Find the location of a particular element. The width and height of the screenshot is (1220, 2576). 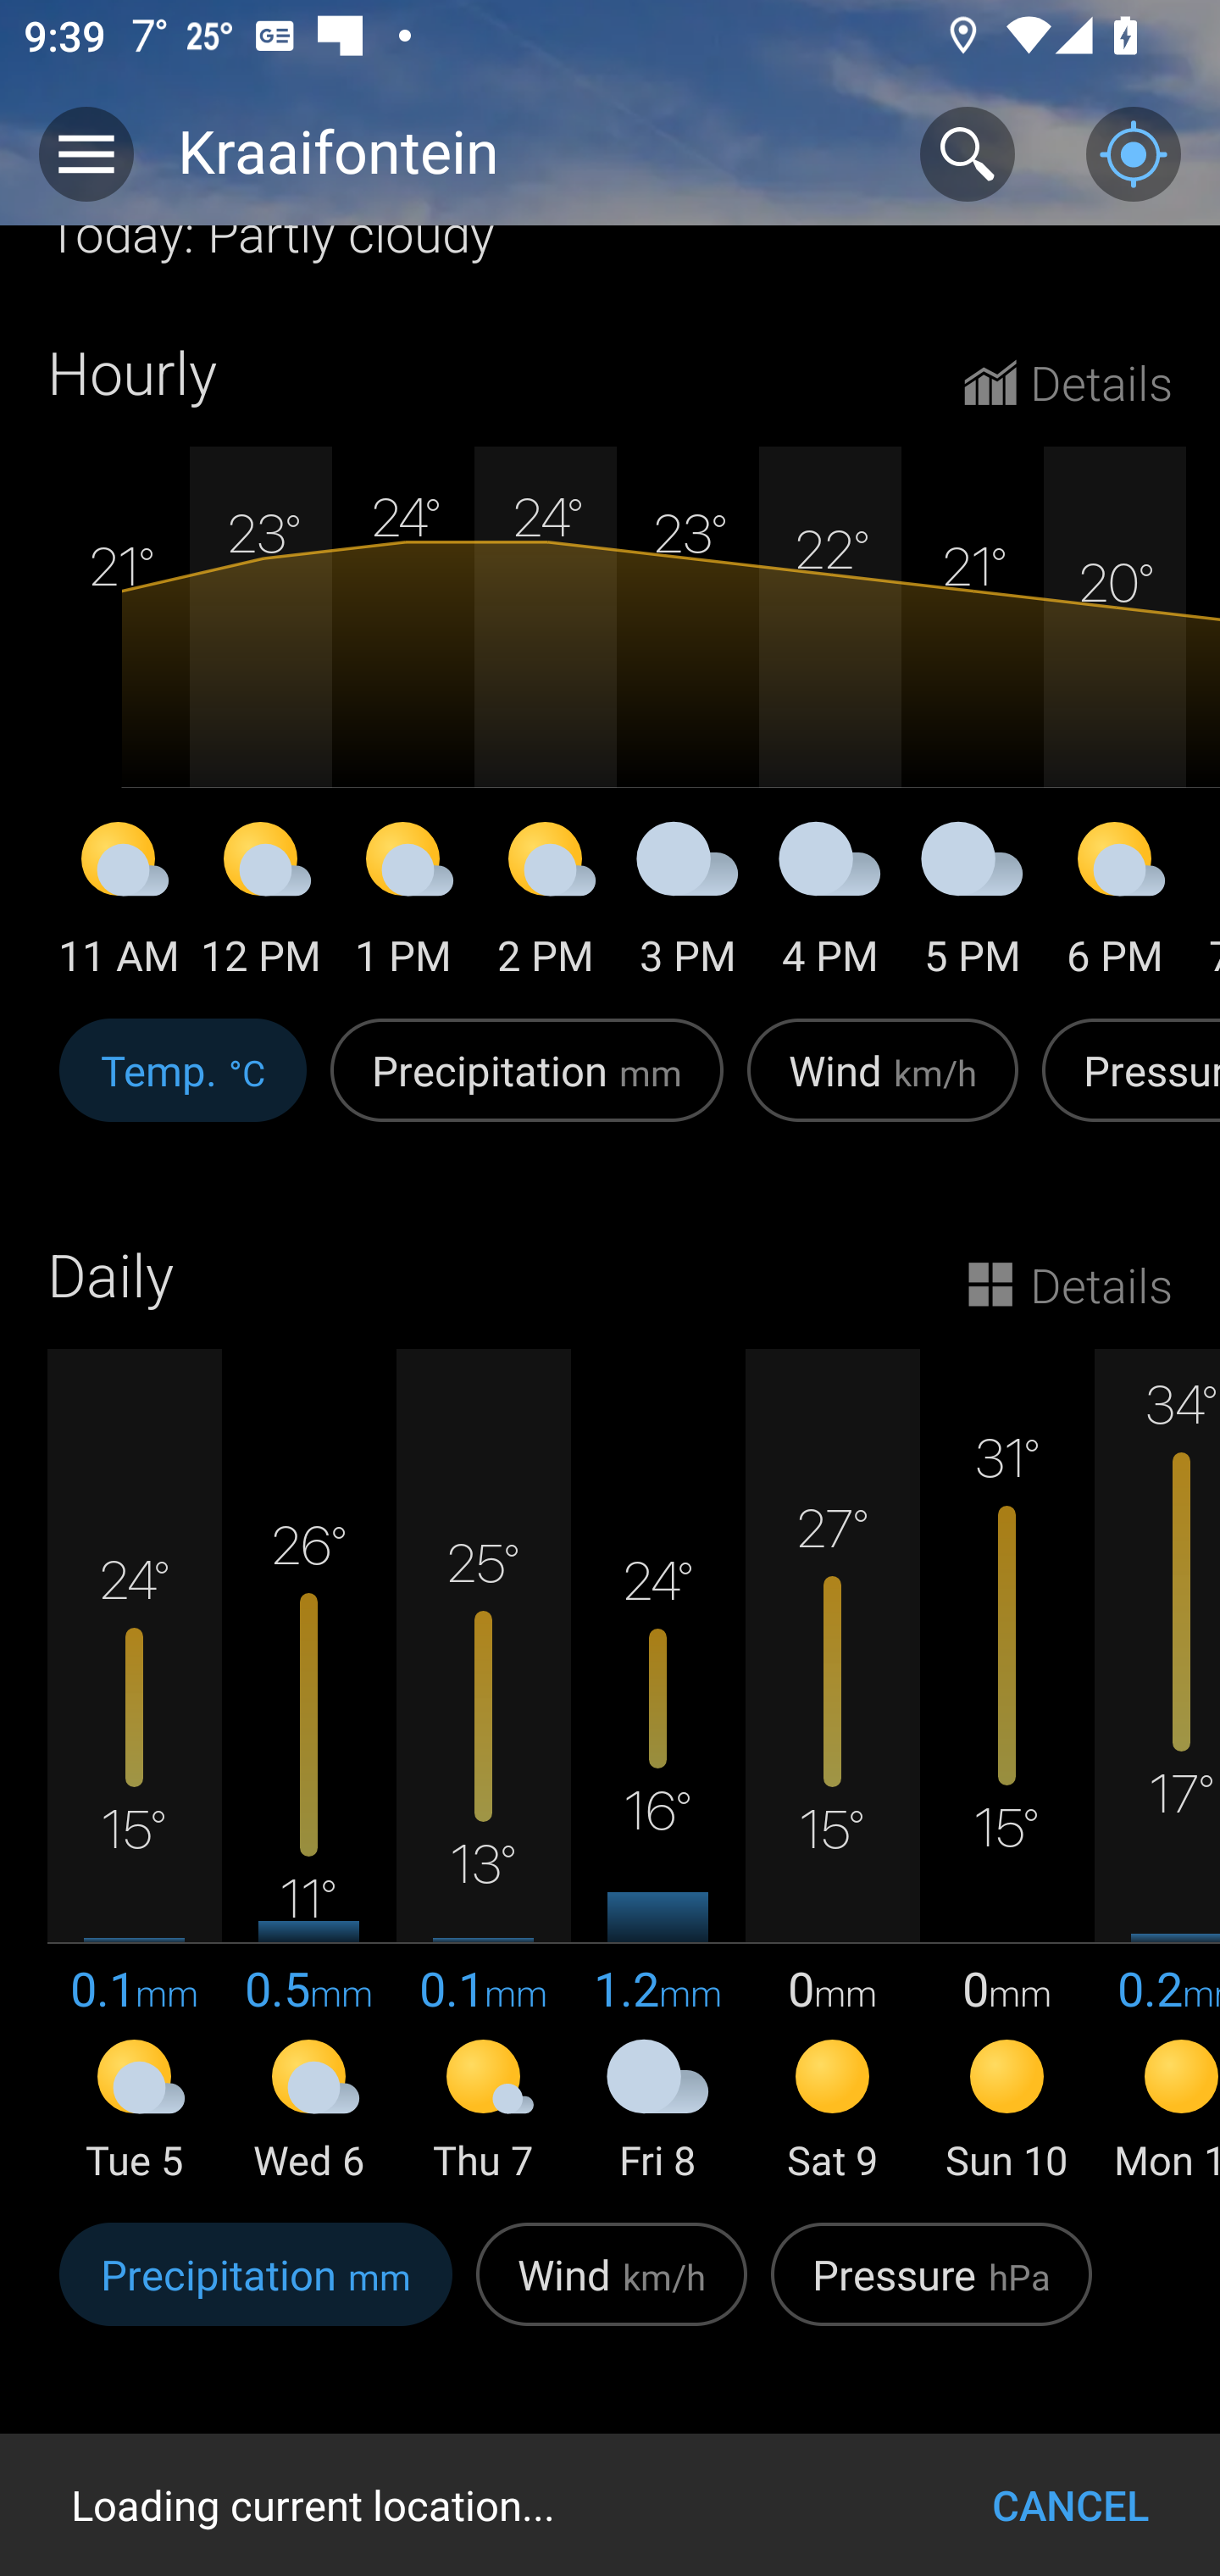

12 PM is located at coordinates (261, 905).